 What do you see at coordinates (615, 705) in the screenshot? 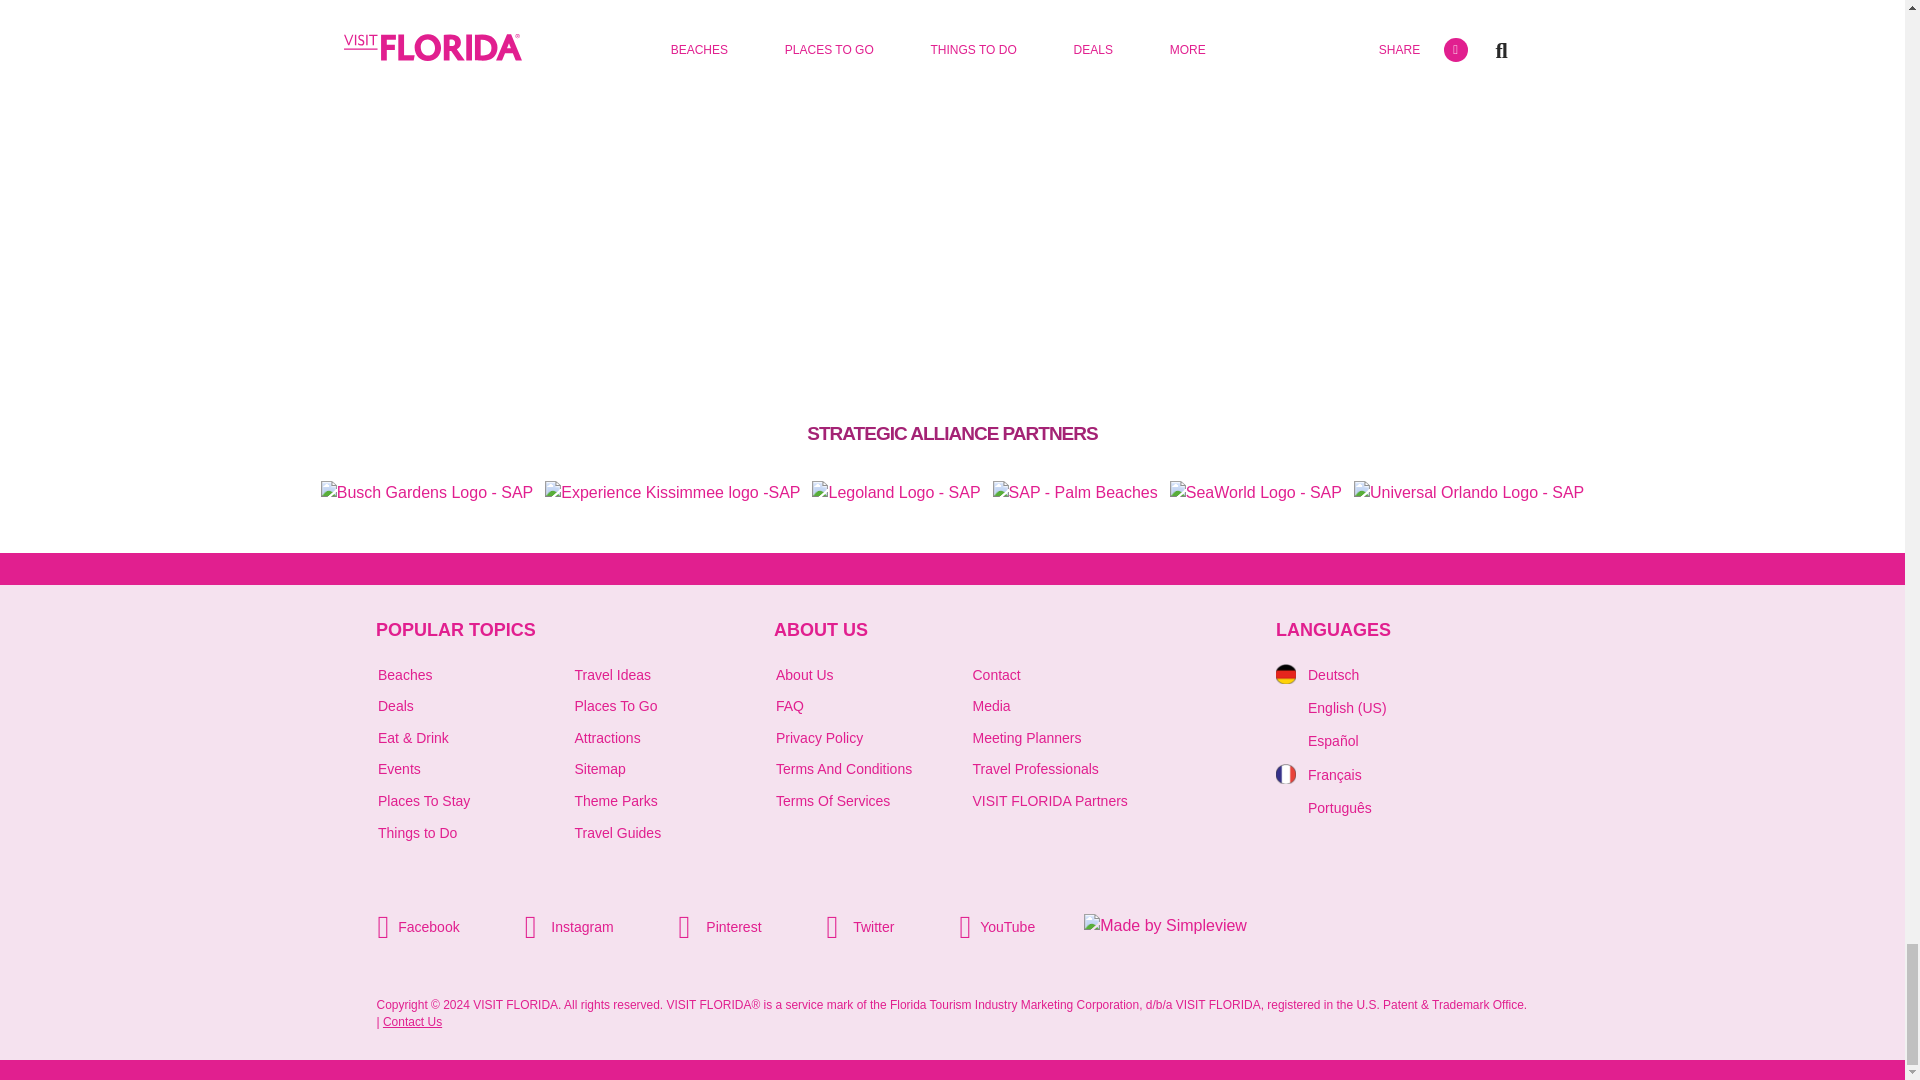
I see `Places To Go` at bounding box center [615, 705].